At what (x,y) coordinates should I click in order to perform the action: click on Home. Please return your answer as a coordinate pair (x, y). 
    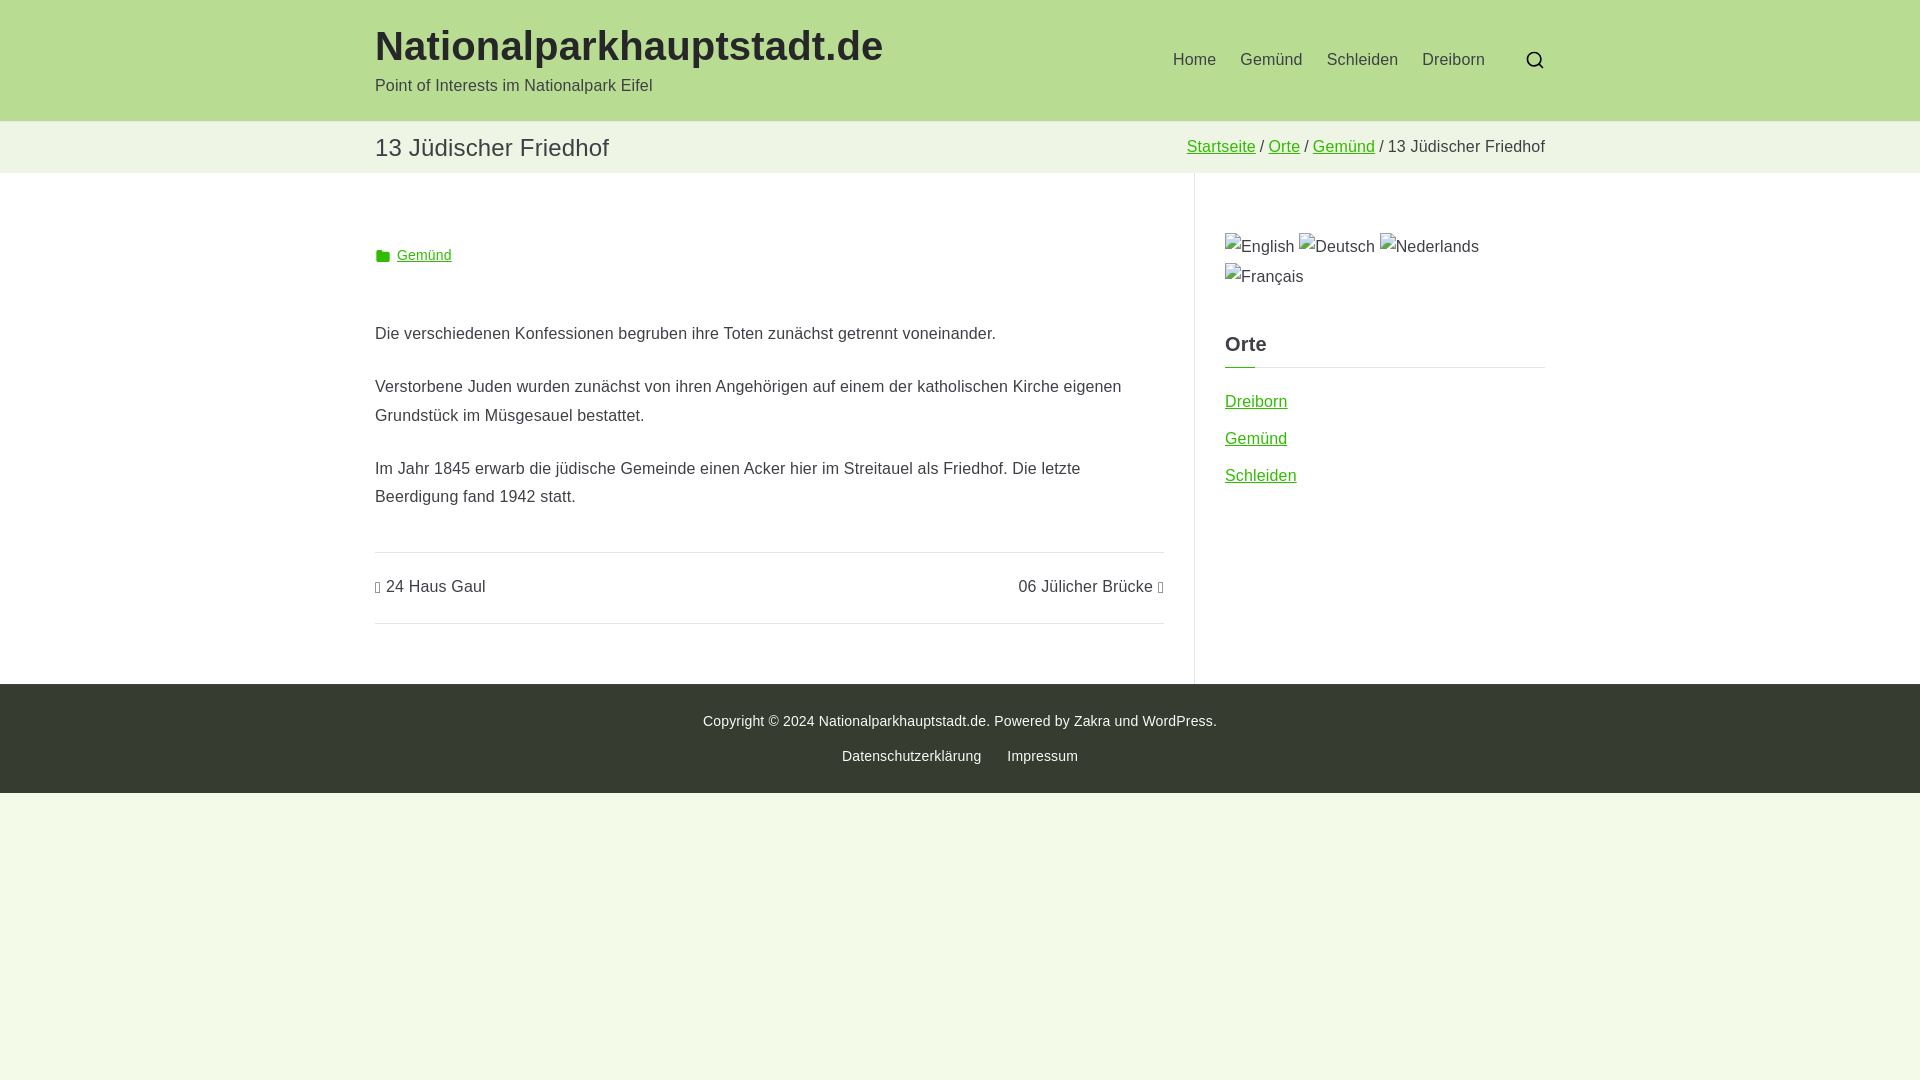
    Looking at the image, I should click on (1194, 60).